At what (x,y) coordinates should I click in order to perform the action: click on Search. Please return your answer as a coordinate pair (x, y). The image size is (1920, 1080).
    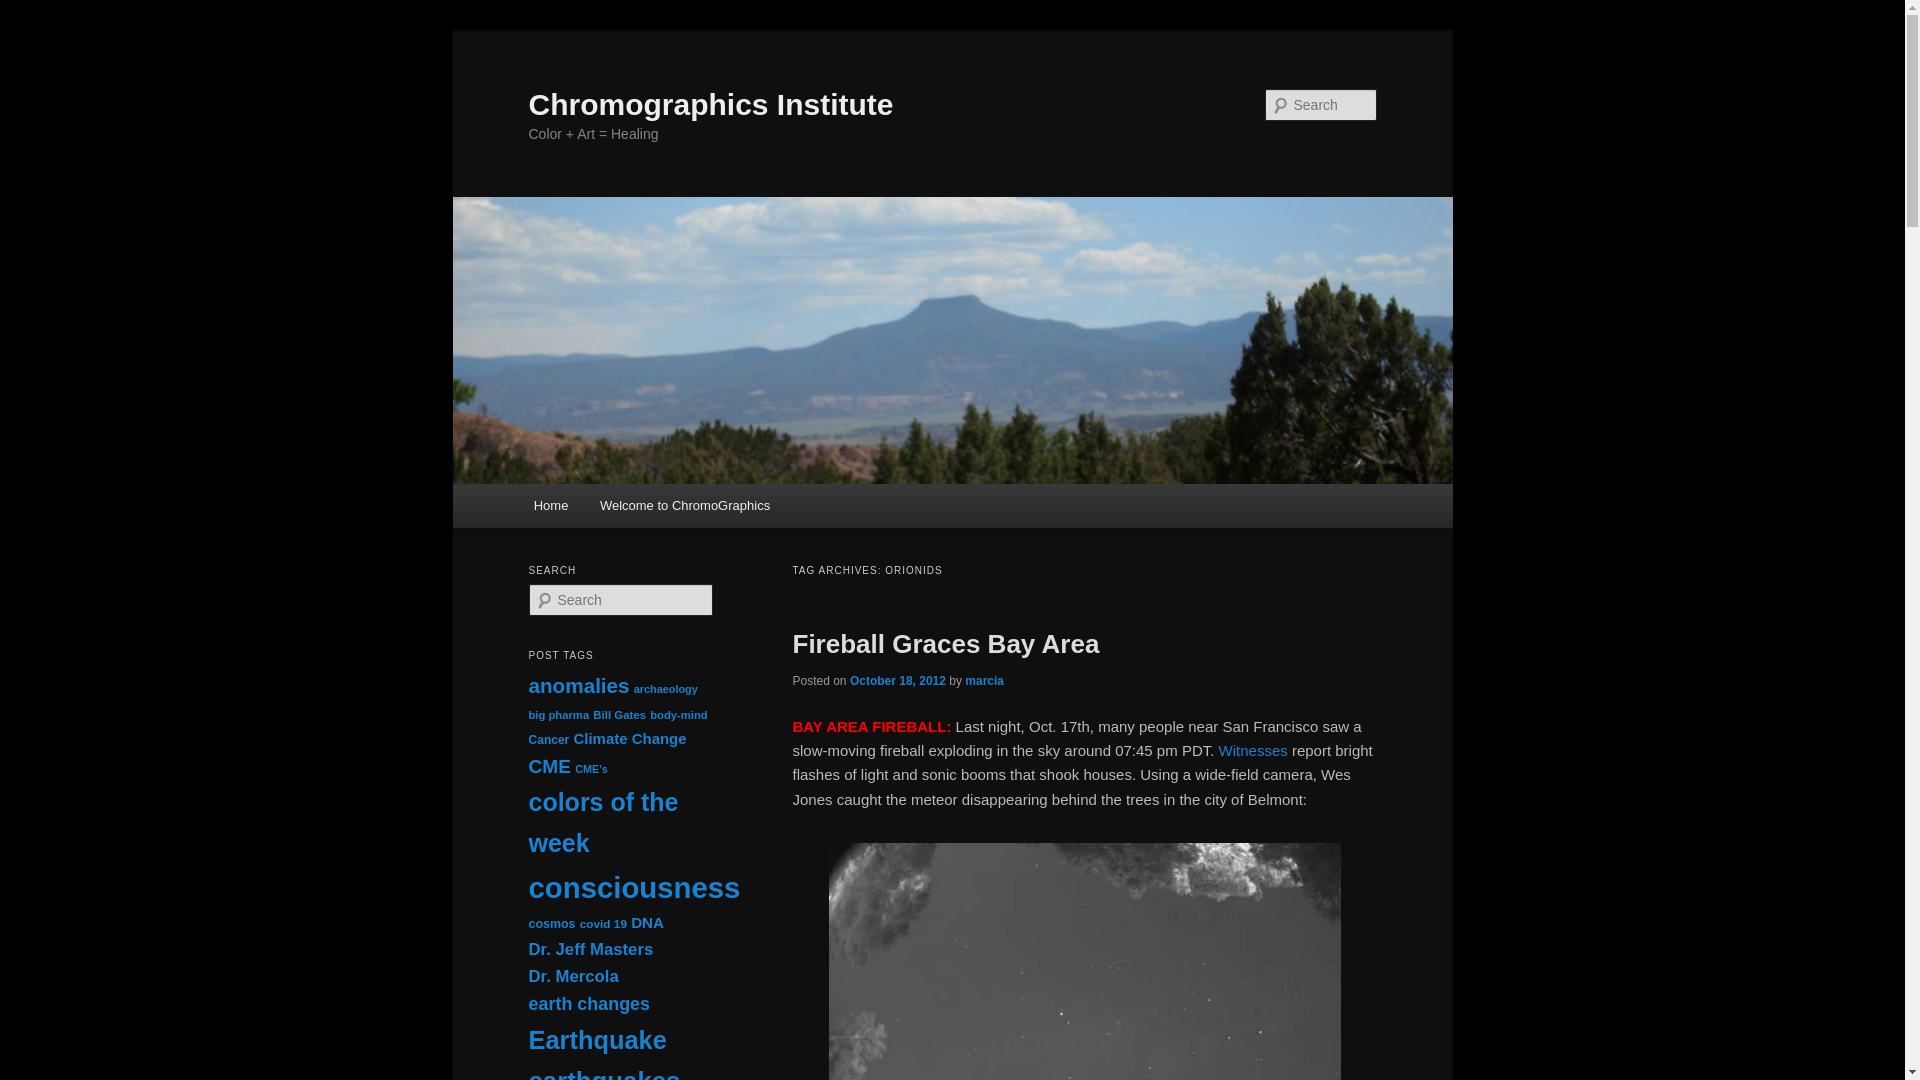
    Looking at the image, I should click on (32, 11).